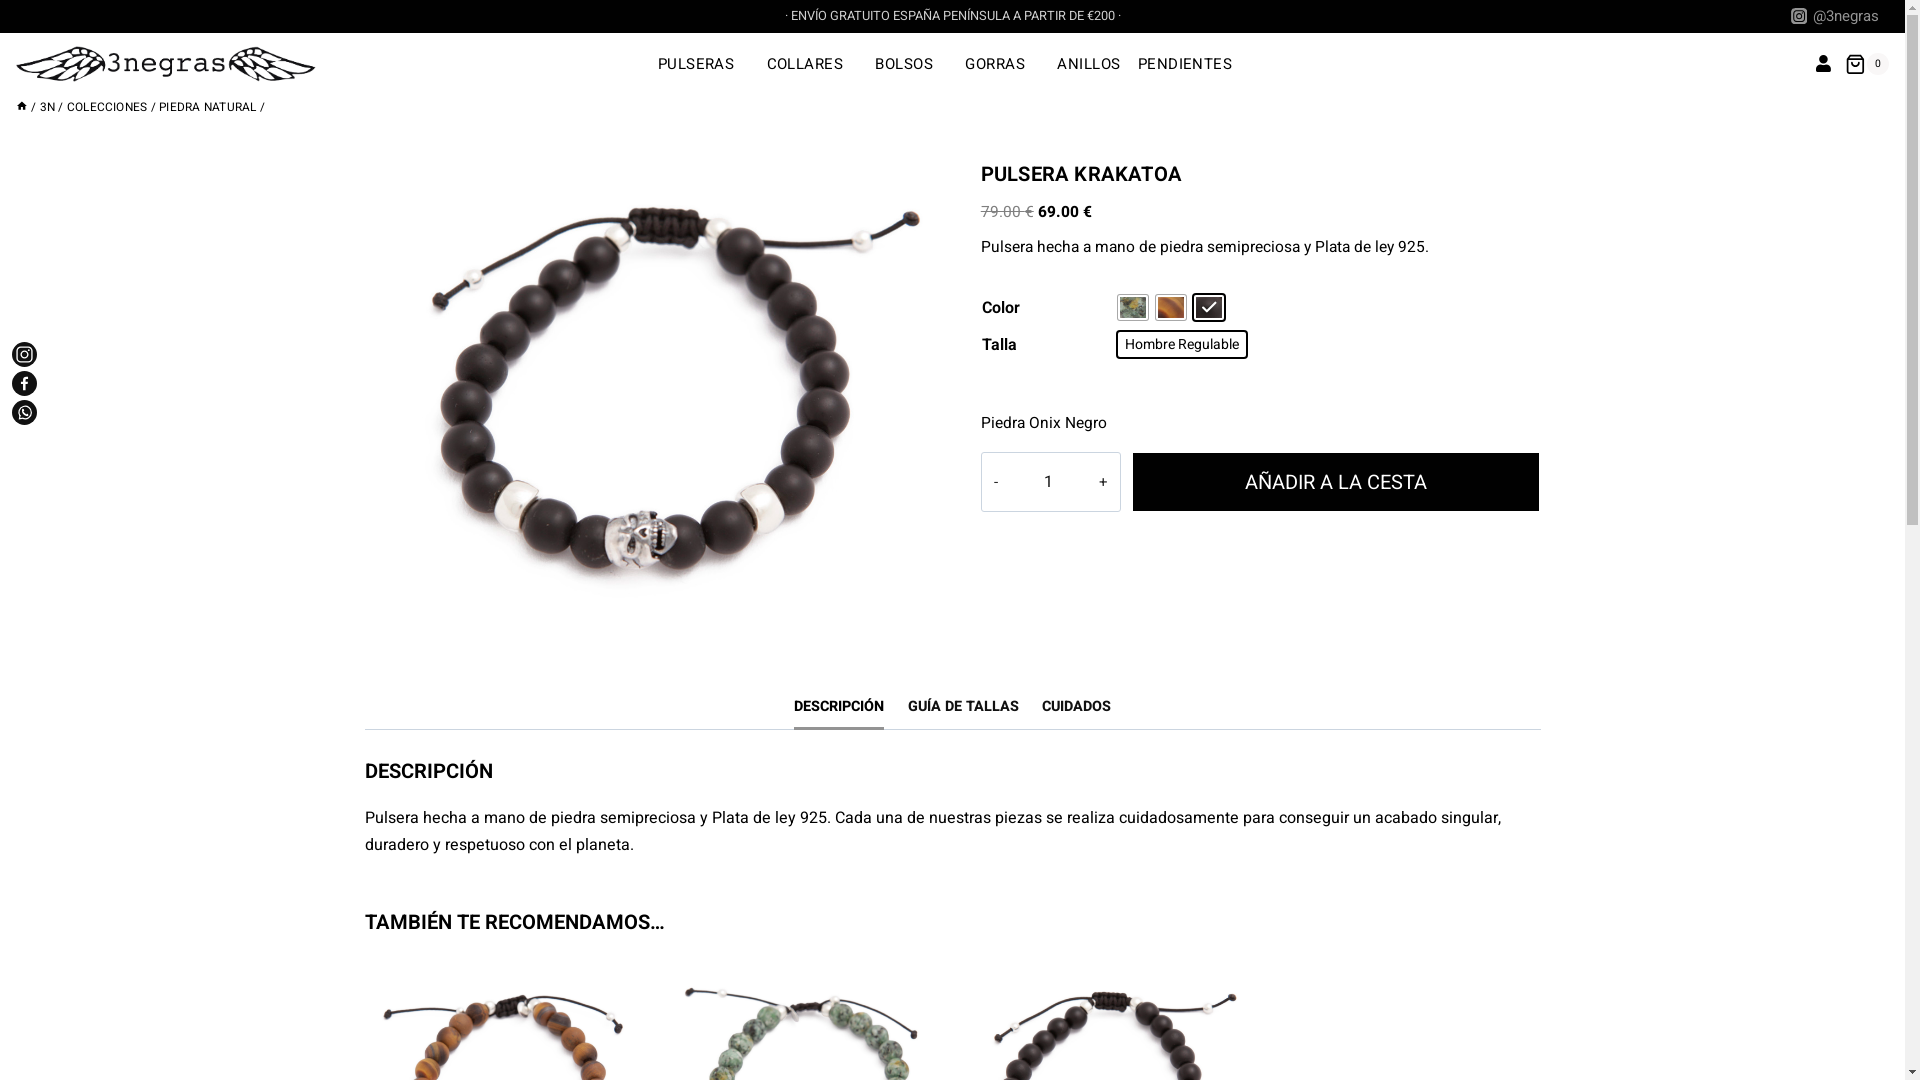 Image resolution: width=1920 pixels, height=1080 pixels. What do you see at coordinates (24, 384) in the screenshot?
I see `Facebook` at bounding box center [24, 384].